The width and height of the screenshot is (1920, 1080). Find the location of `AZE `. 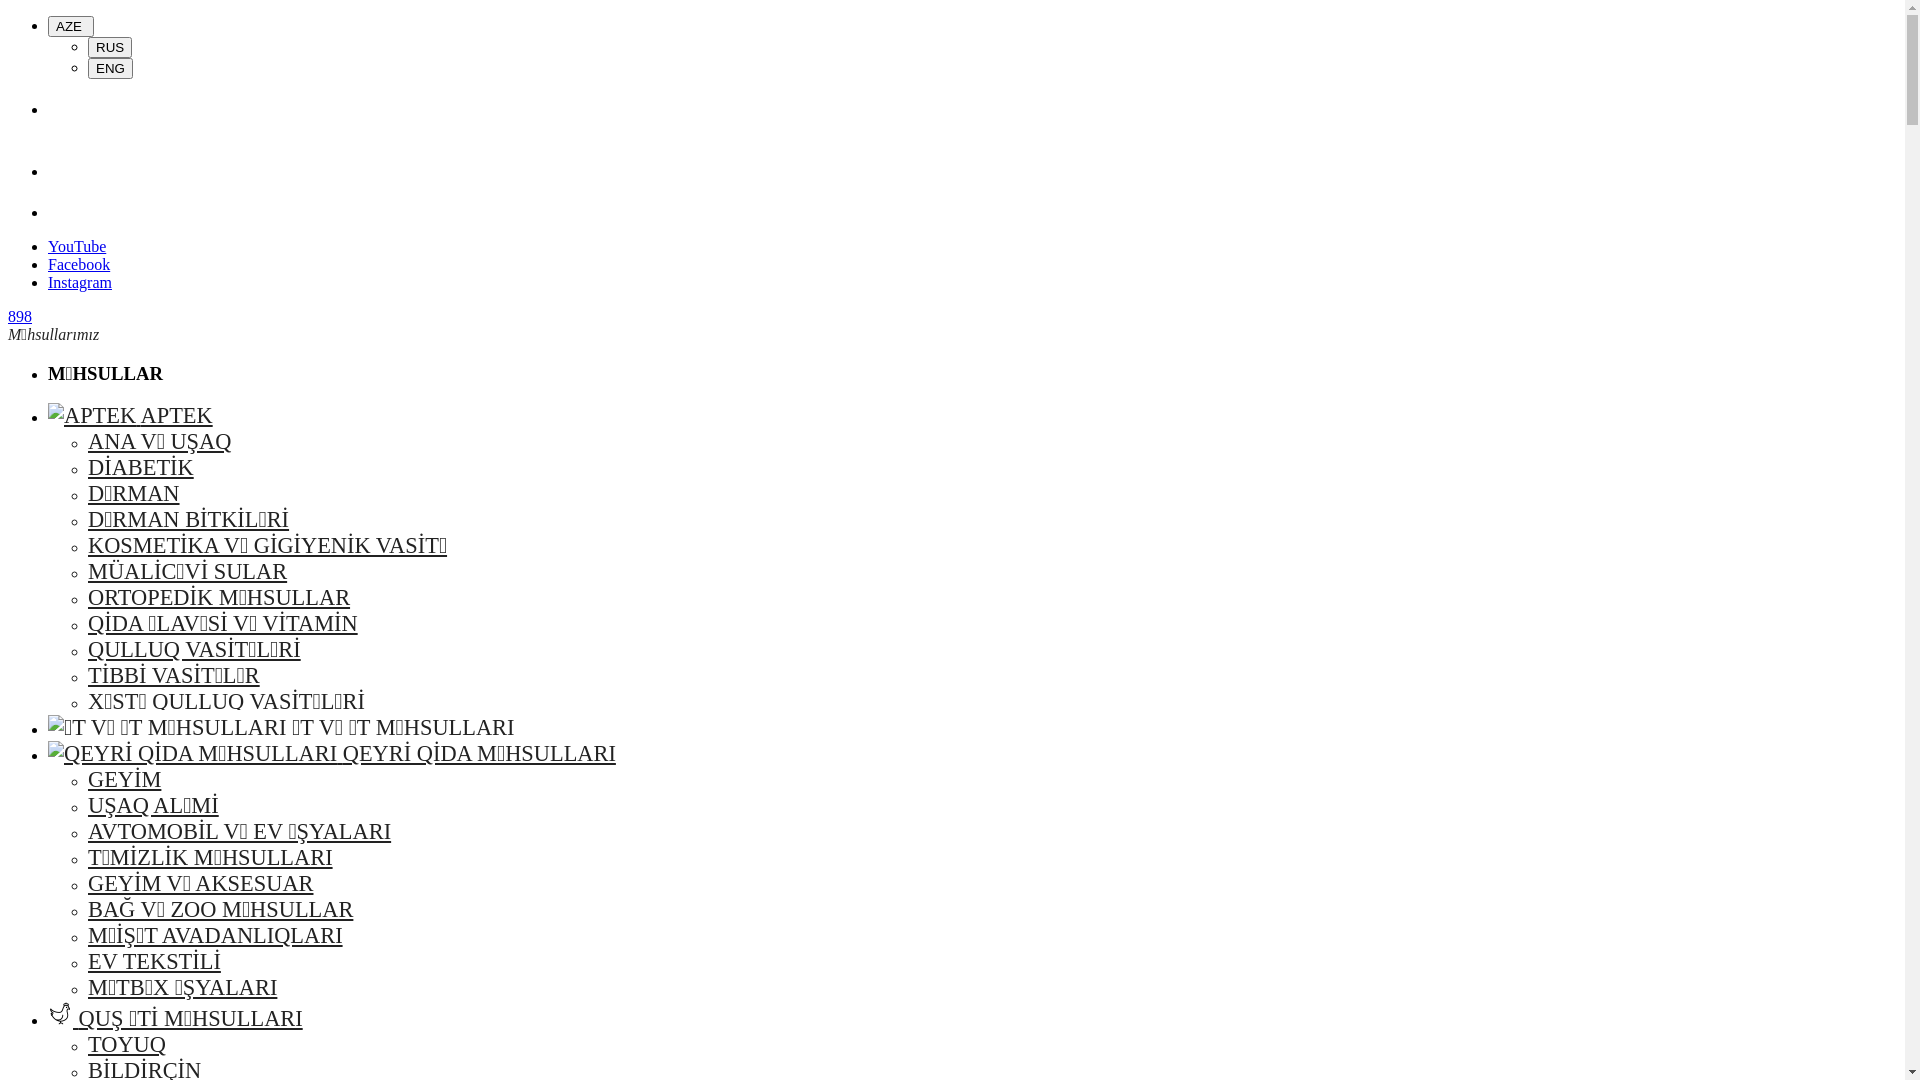

AZE  is located at coordinates (71, 26).